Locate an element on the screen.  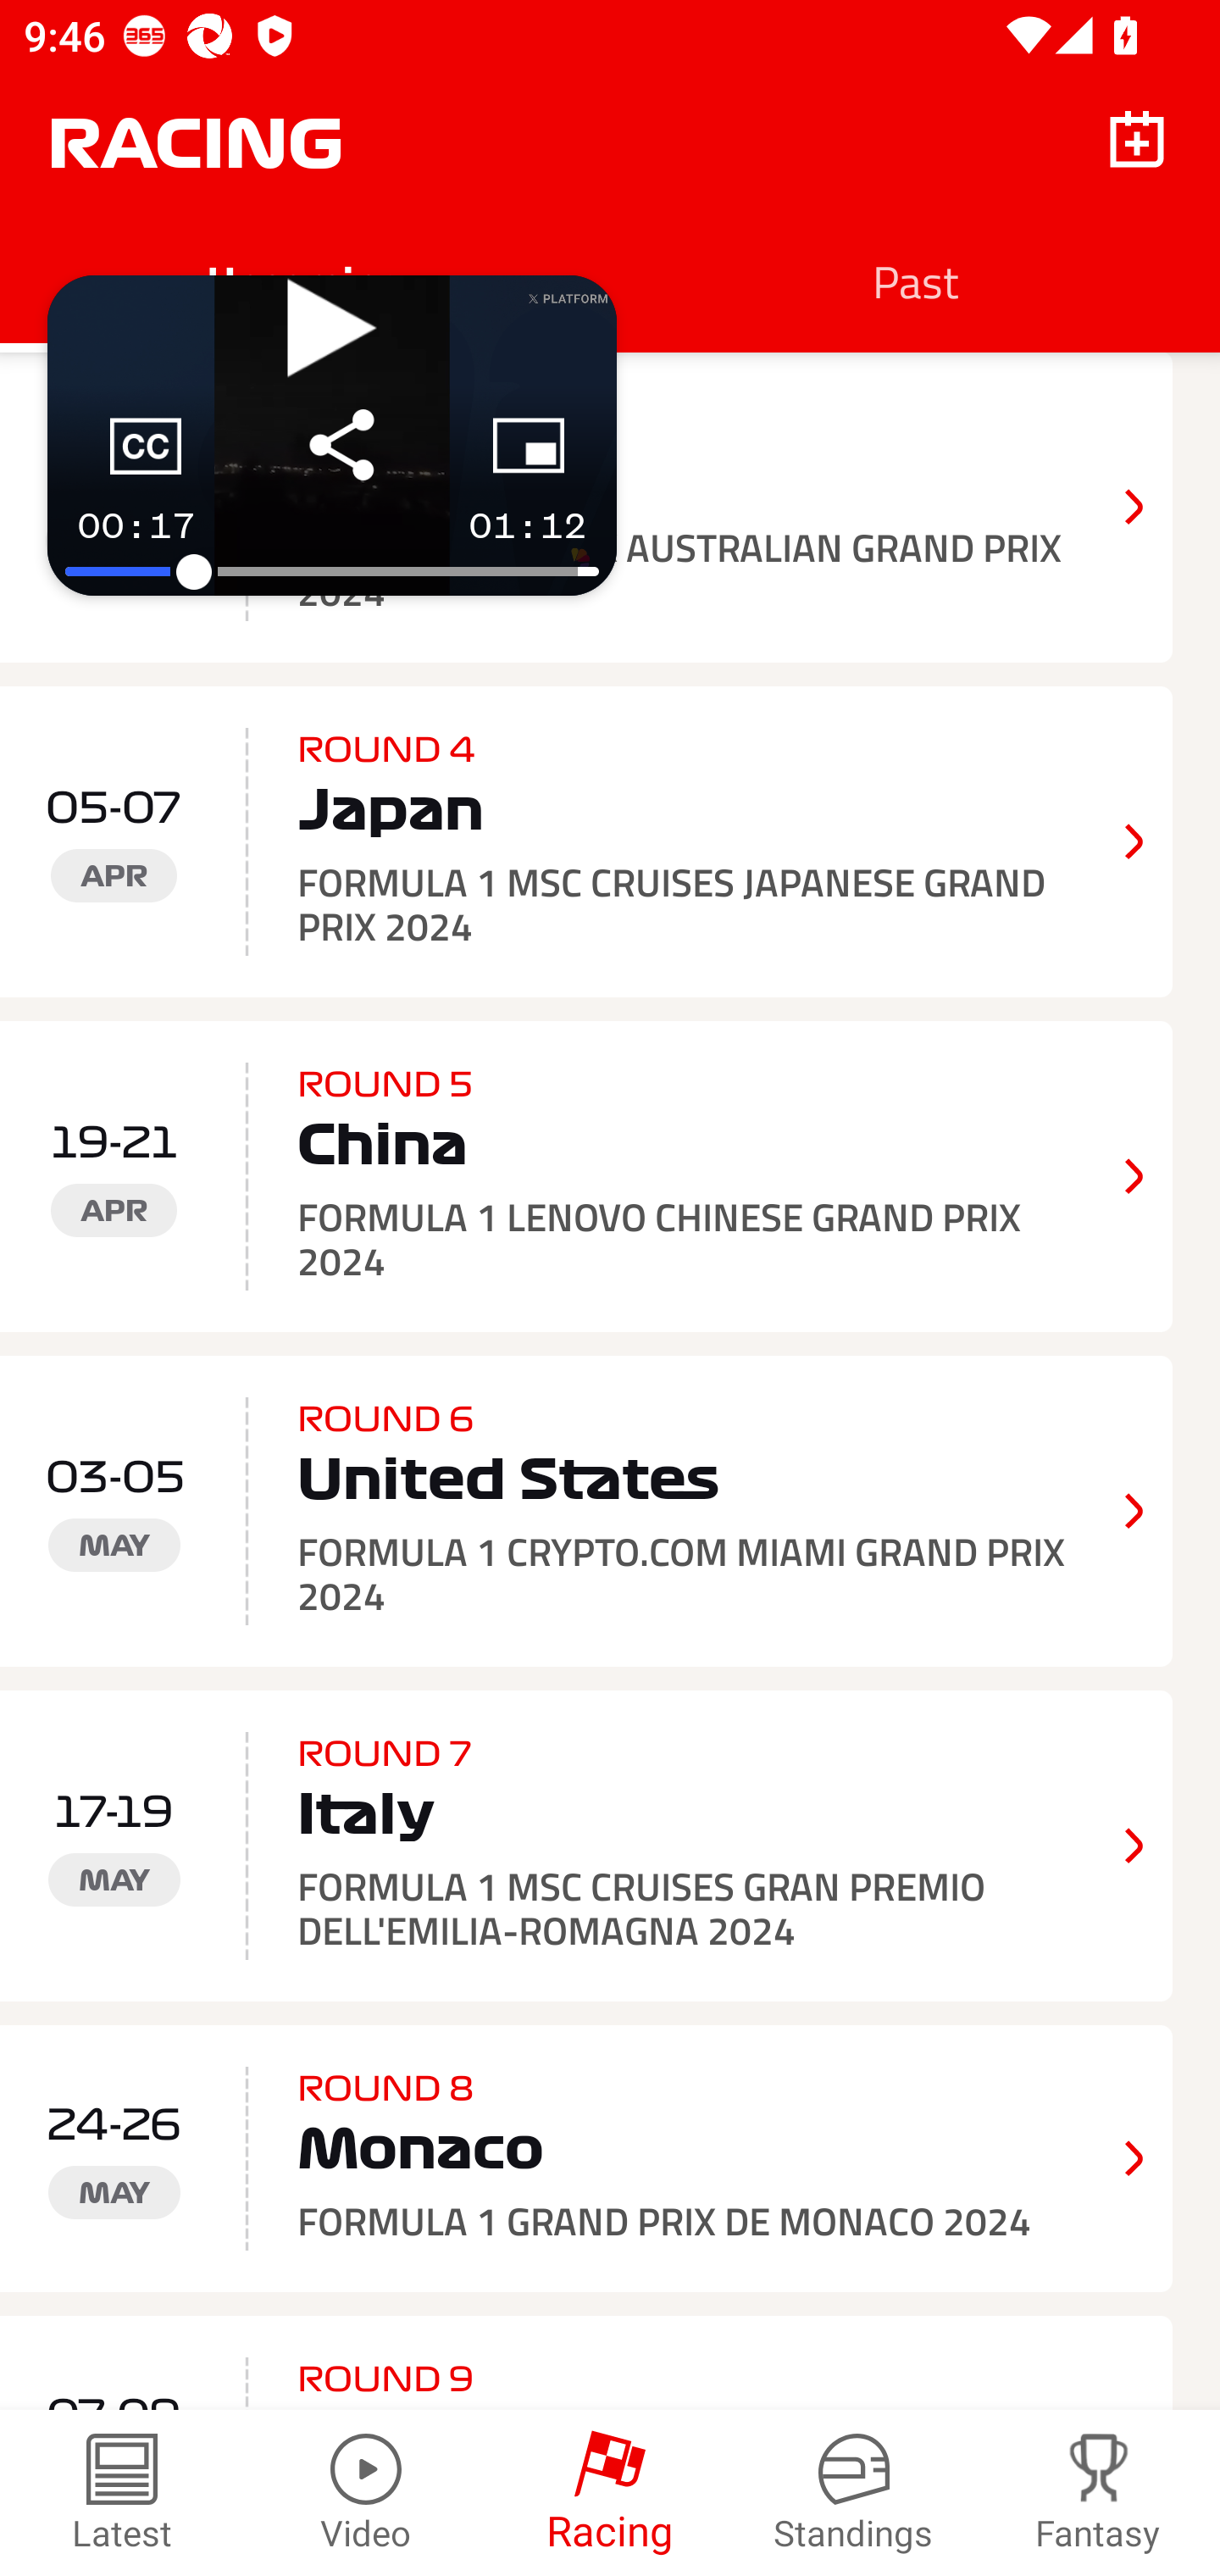
Video is located at coordinates (366, 2493).